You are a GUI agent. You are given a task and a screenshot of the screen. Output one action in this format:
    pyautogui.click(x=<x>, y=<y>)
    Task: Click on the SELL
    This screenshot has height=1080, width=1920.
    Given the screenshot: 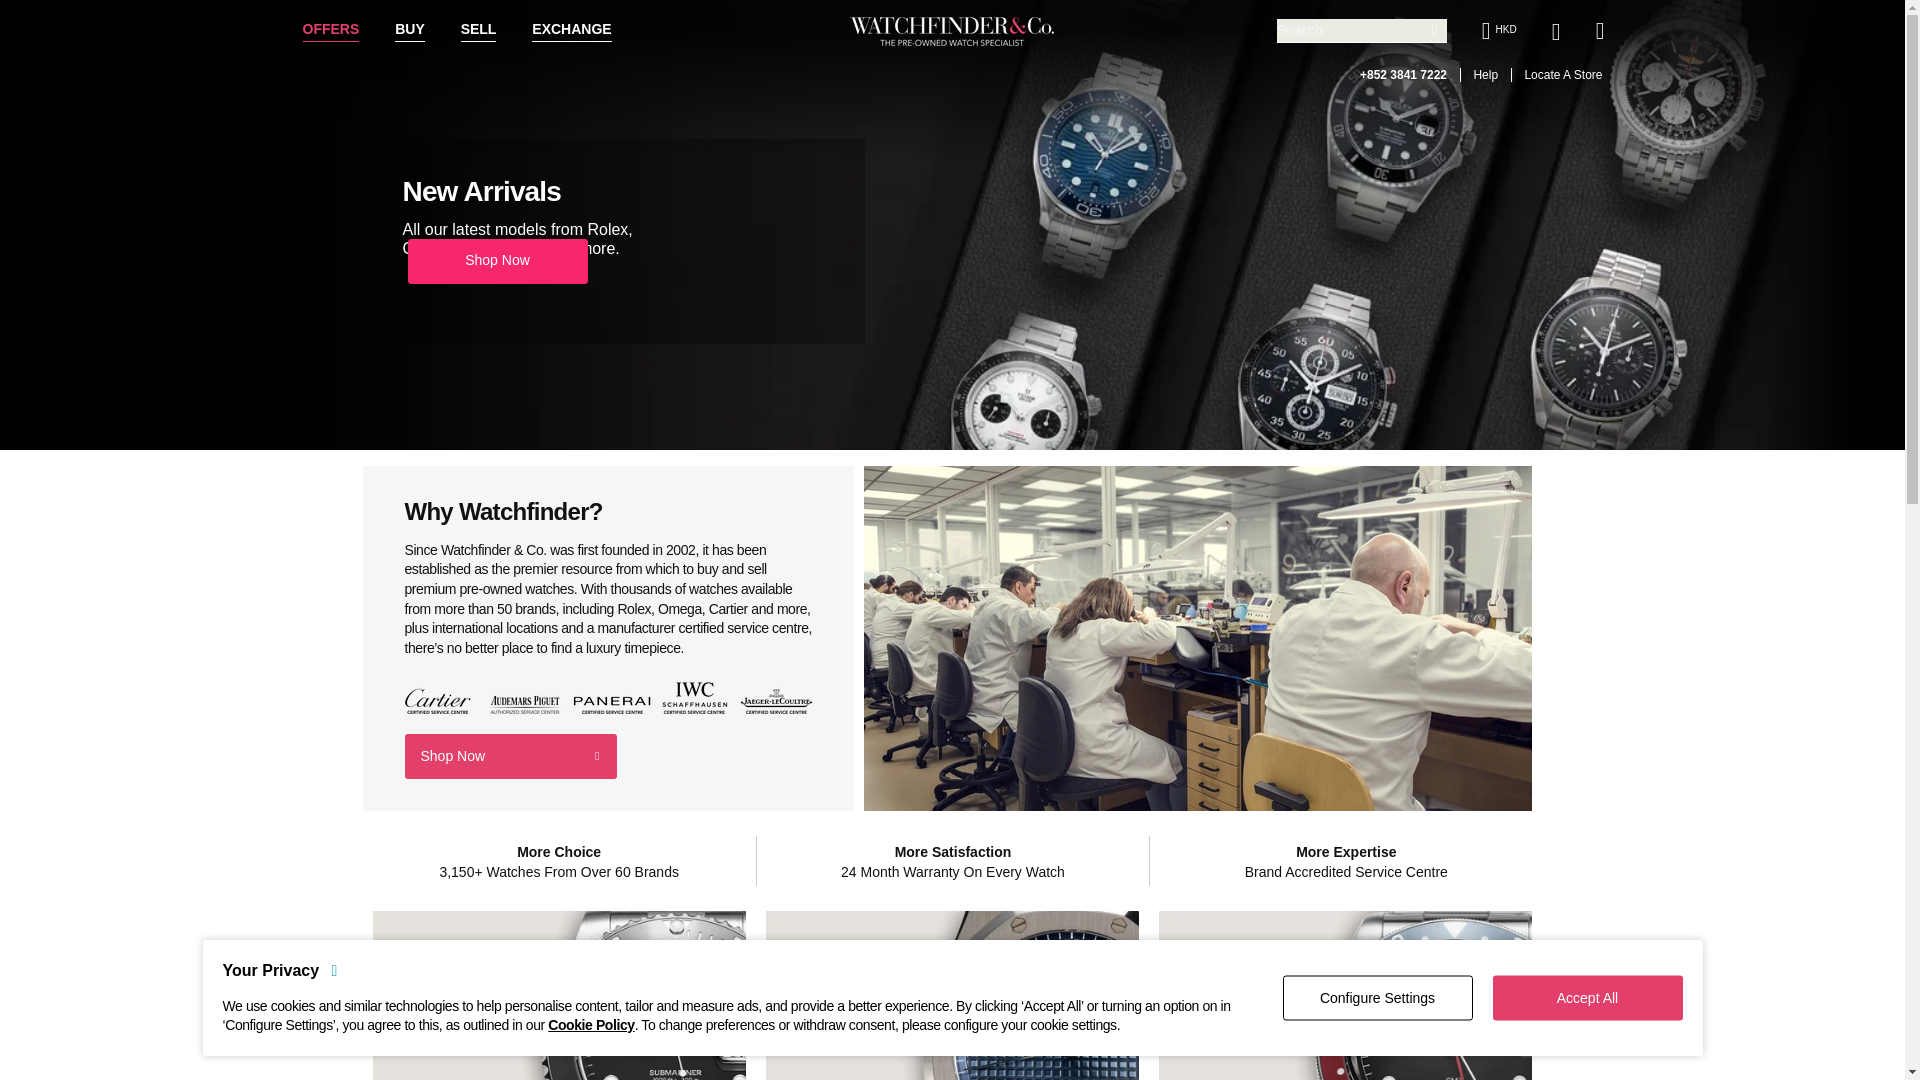 What is the action you would take?
    pyautogui.click(x=478, y=30)
    